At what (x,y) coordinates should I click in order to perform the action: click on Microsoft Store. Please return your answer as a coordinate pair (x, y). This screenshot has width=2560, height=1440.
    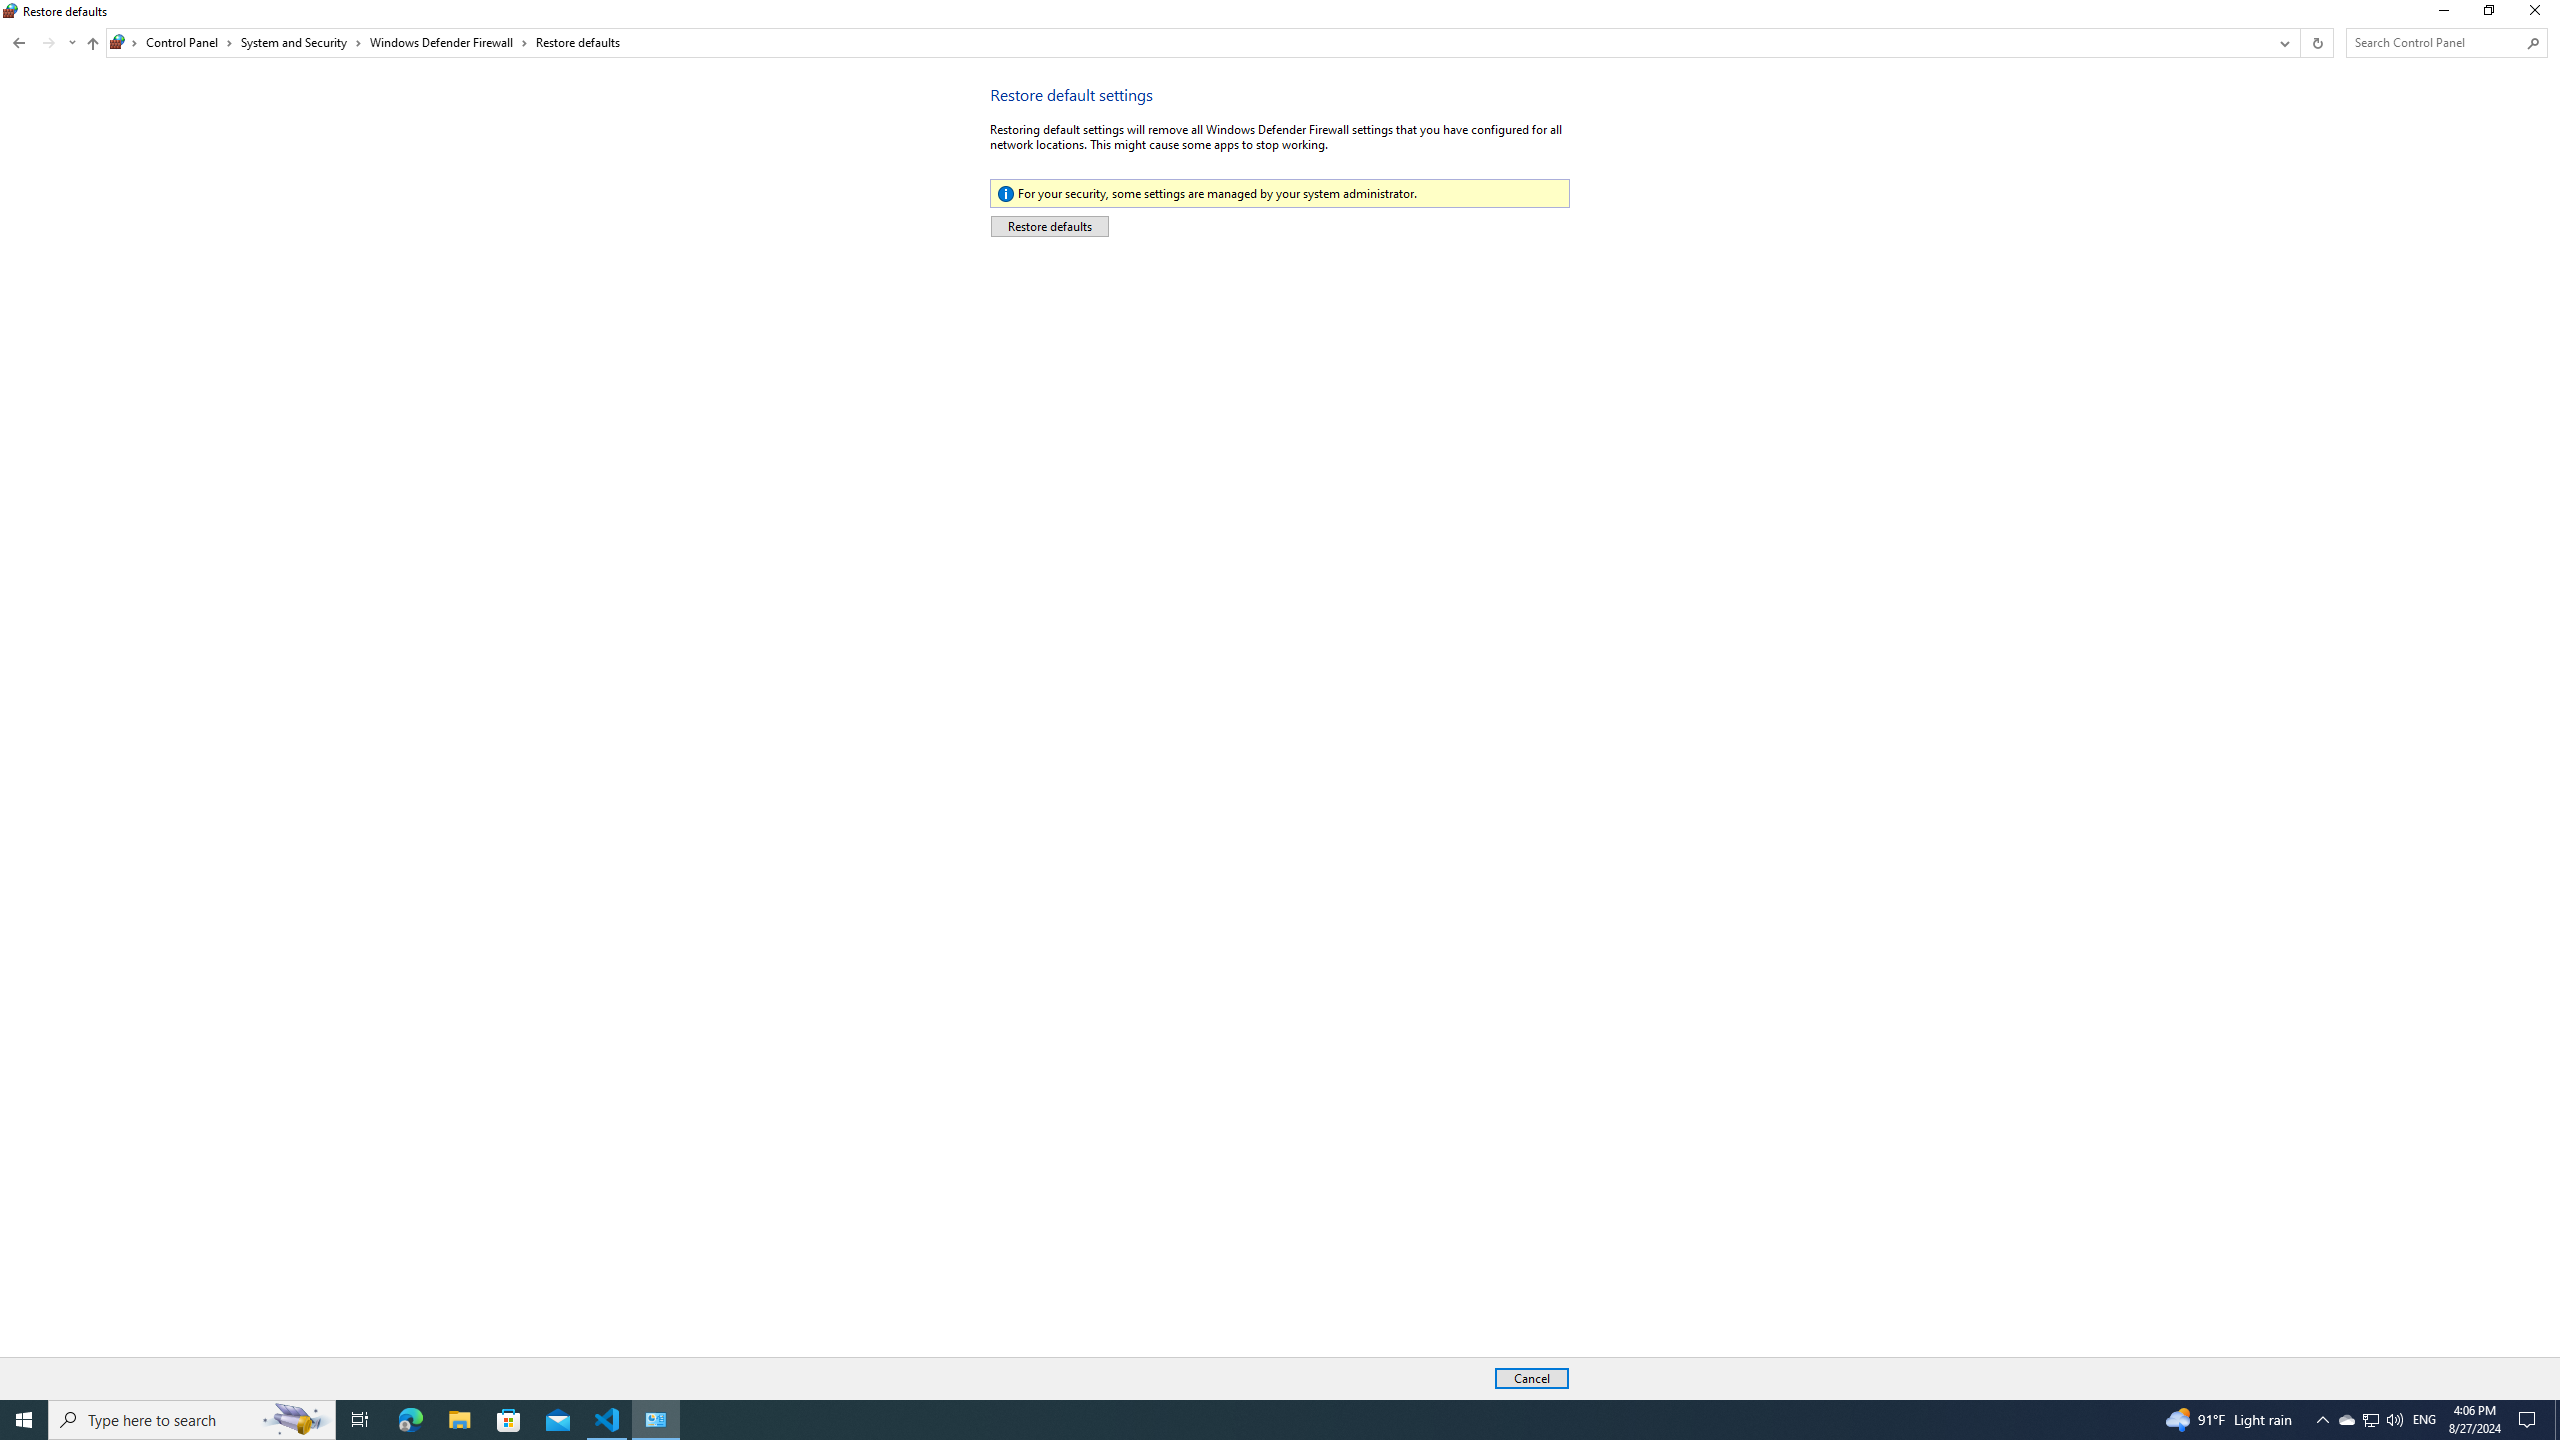
    Looking at the image, I should click on (2488, 14).